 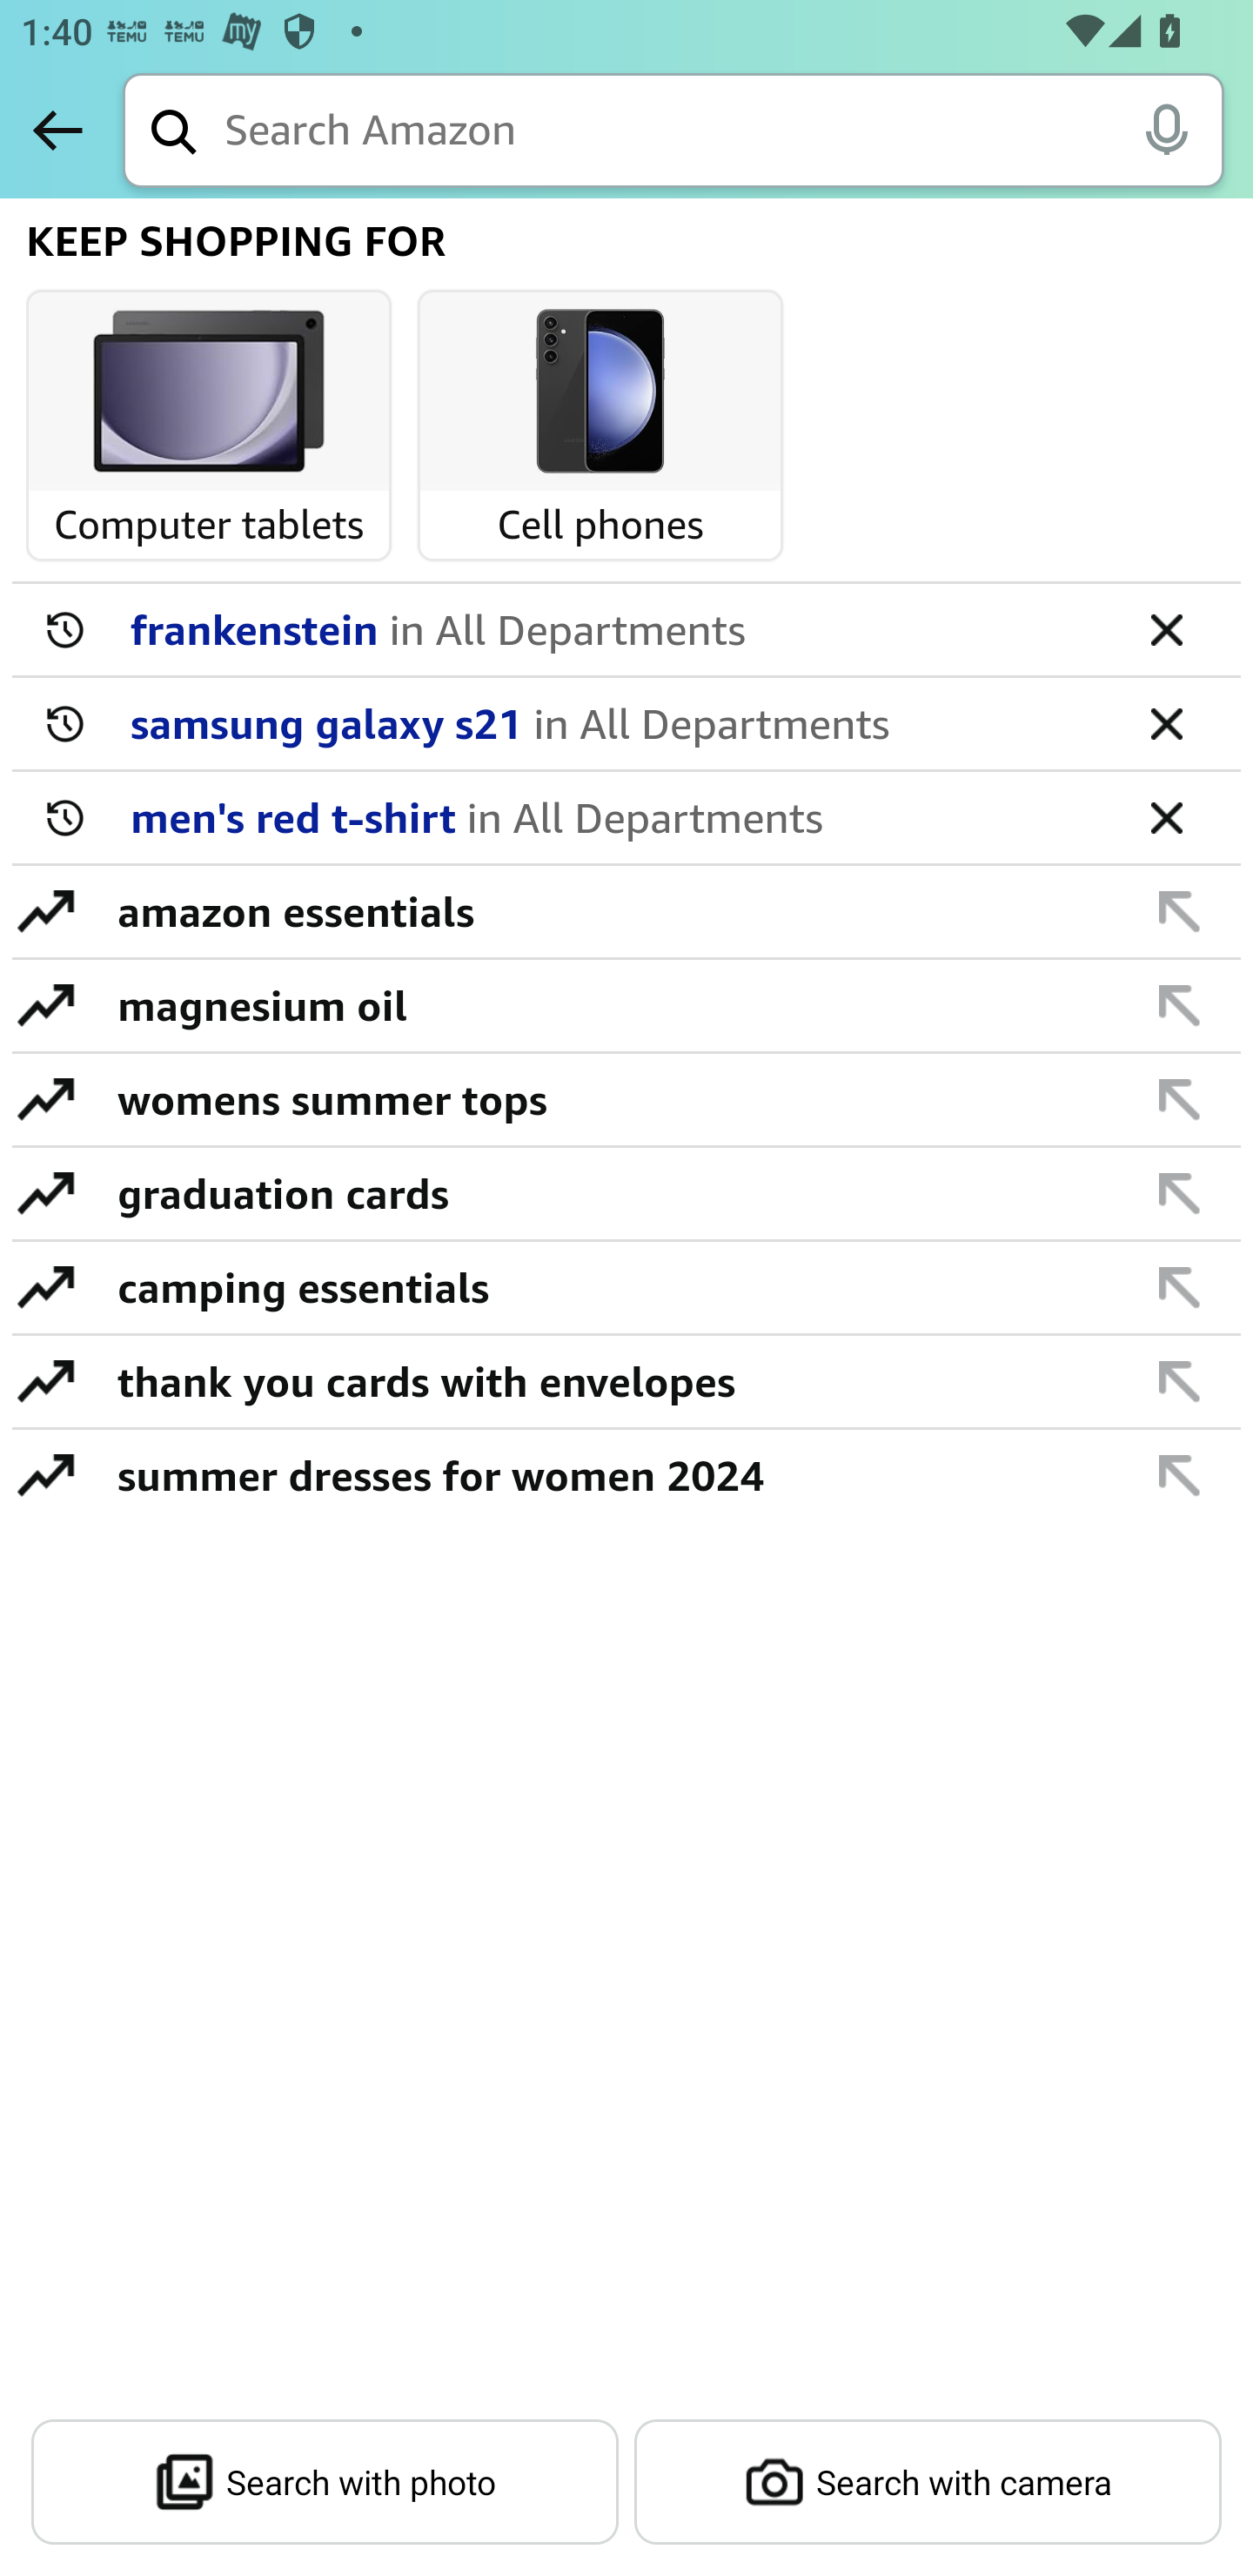 What do you see at coordinates (1166, 816) in the screenshot?
I see `delete` at bounding box center [1166, 816].